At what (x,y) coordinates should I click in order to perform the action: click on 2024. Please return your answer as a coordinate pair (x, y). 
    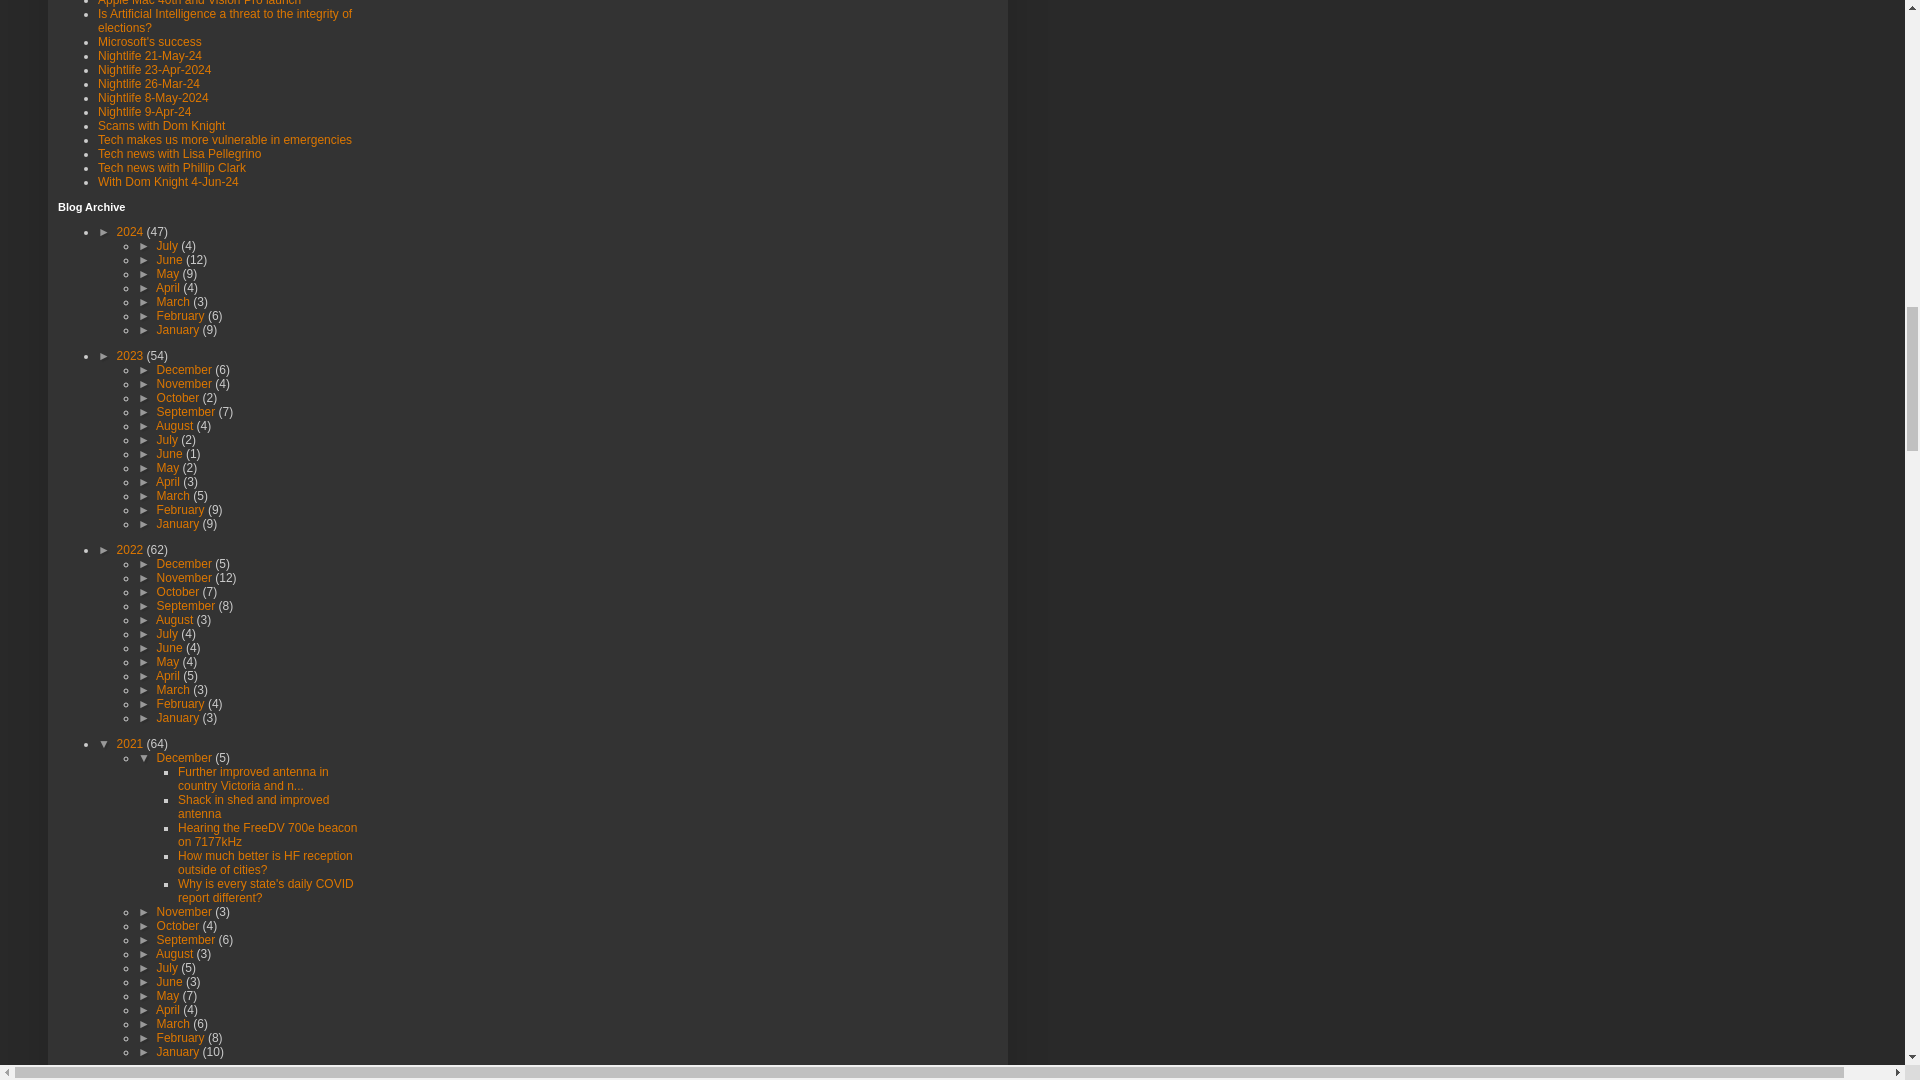
    Looking at the image, I should click on (132, 231).